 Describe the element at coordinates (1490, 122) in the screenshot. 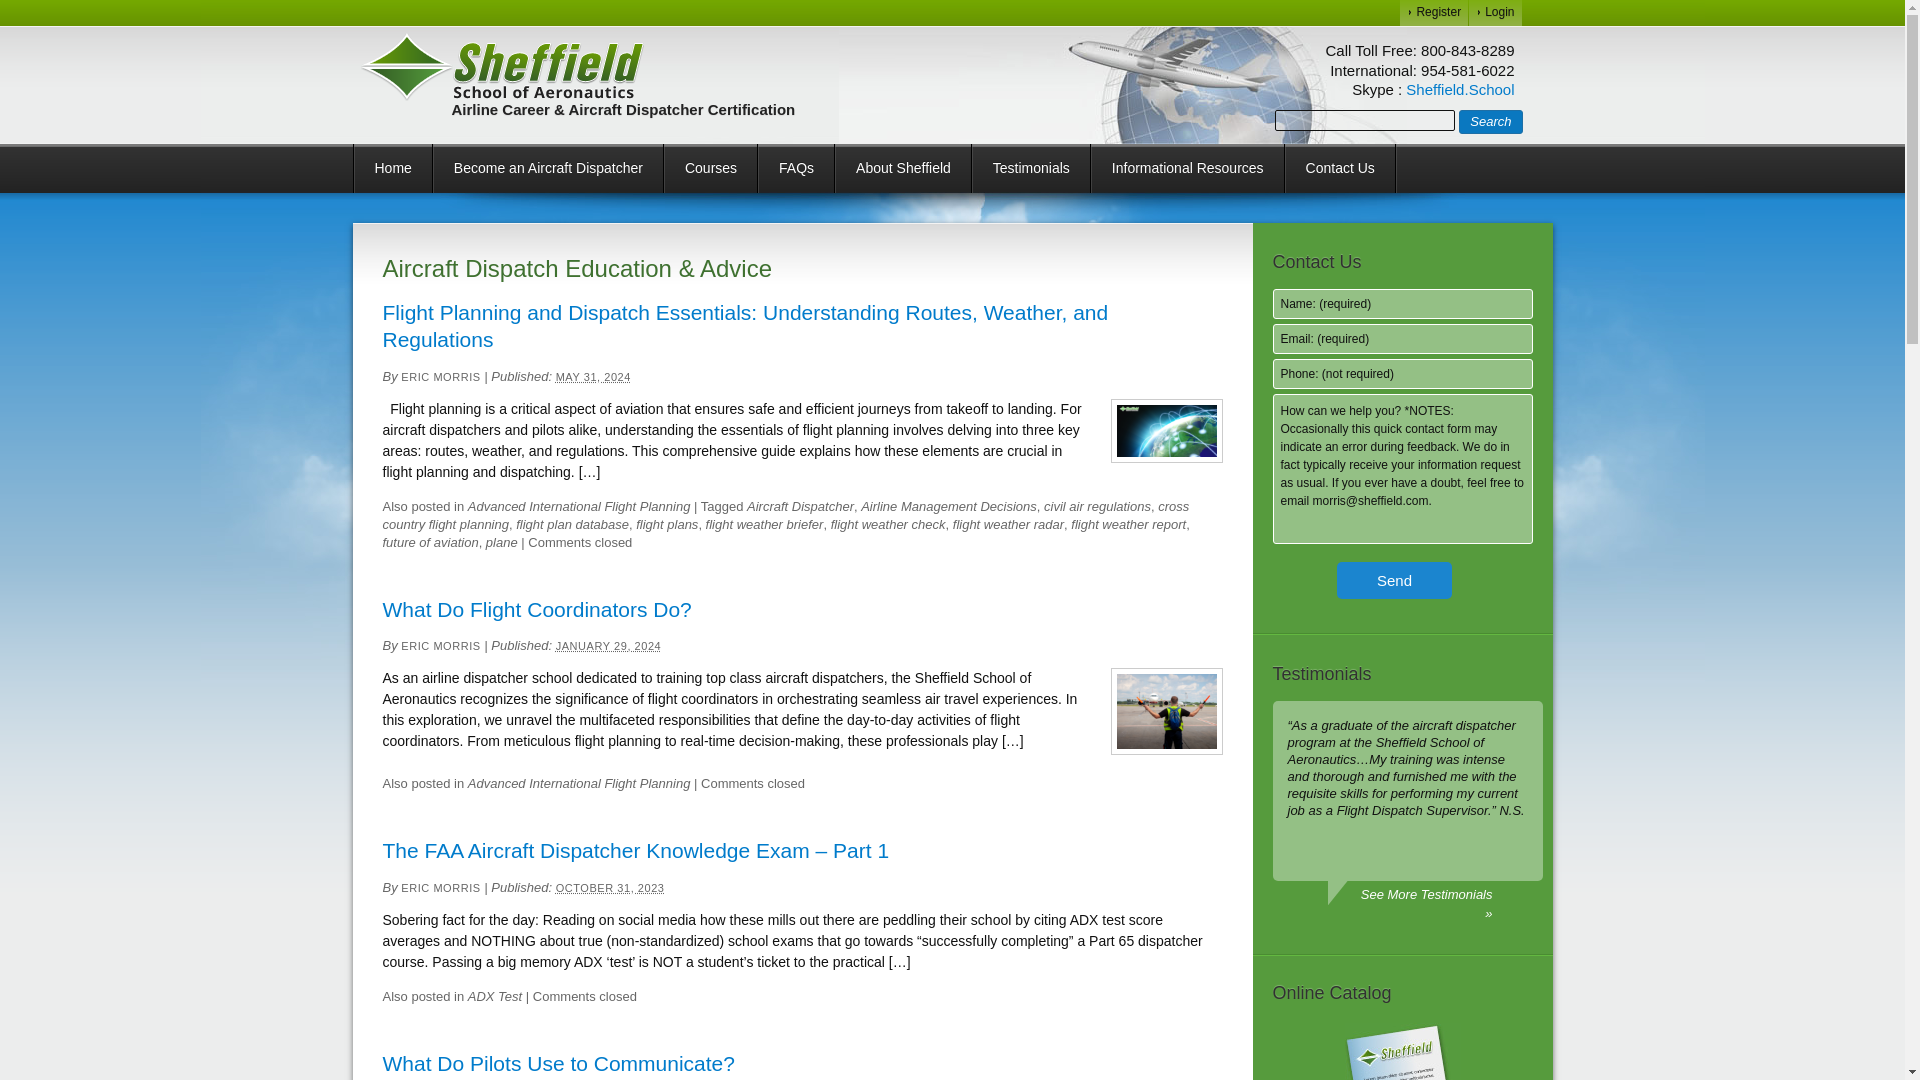

I see `Search` at that location.